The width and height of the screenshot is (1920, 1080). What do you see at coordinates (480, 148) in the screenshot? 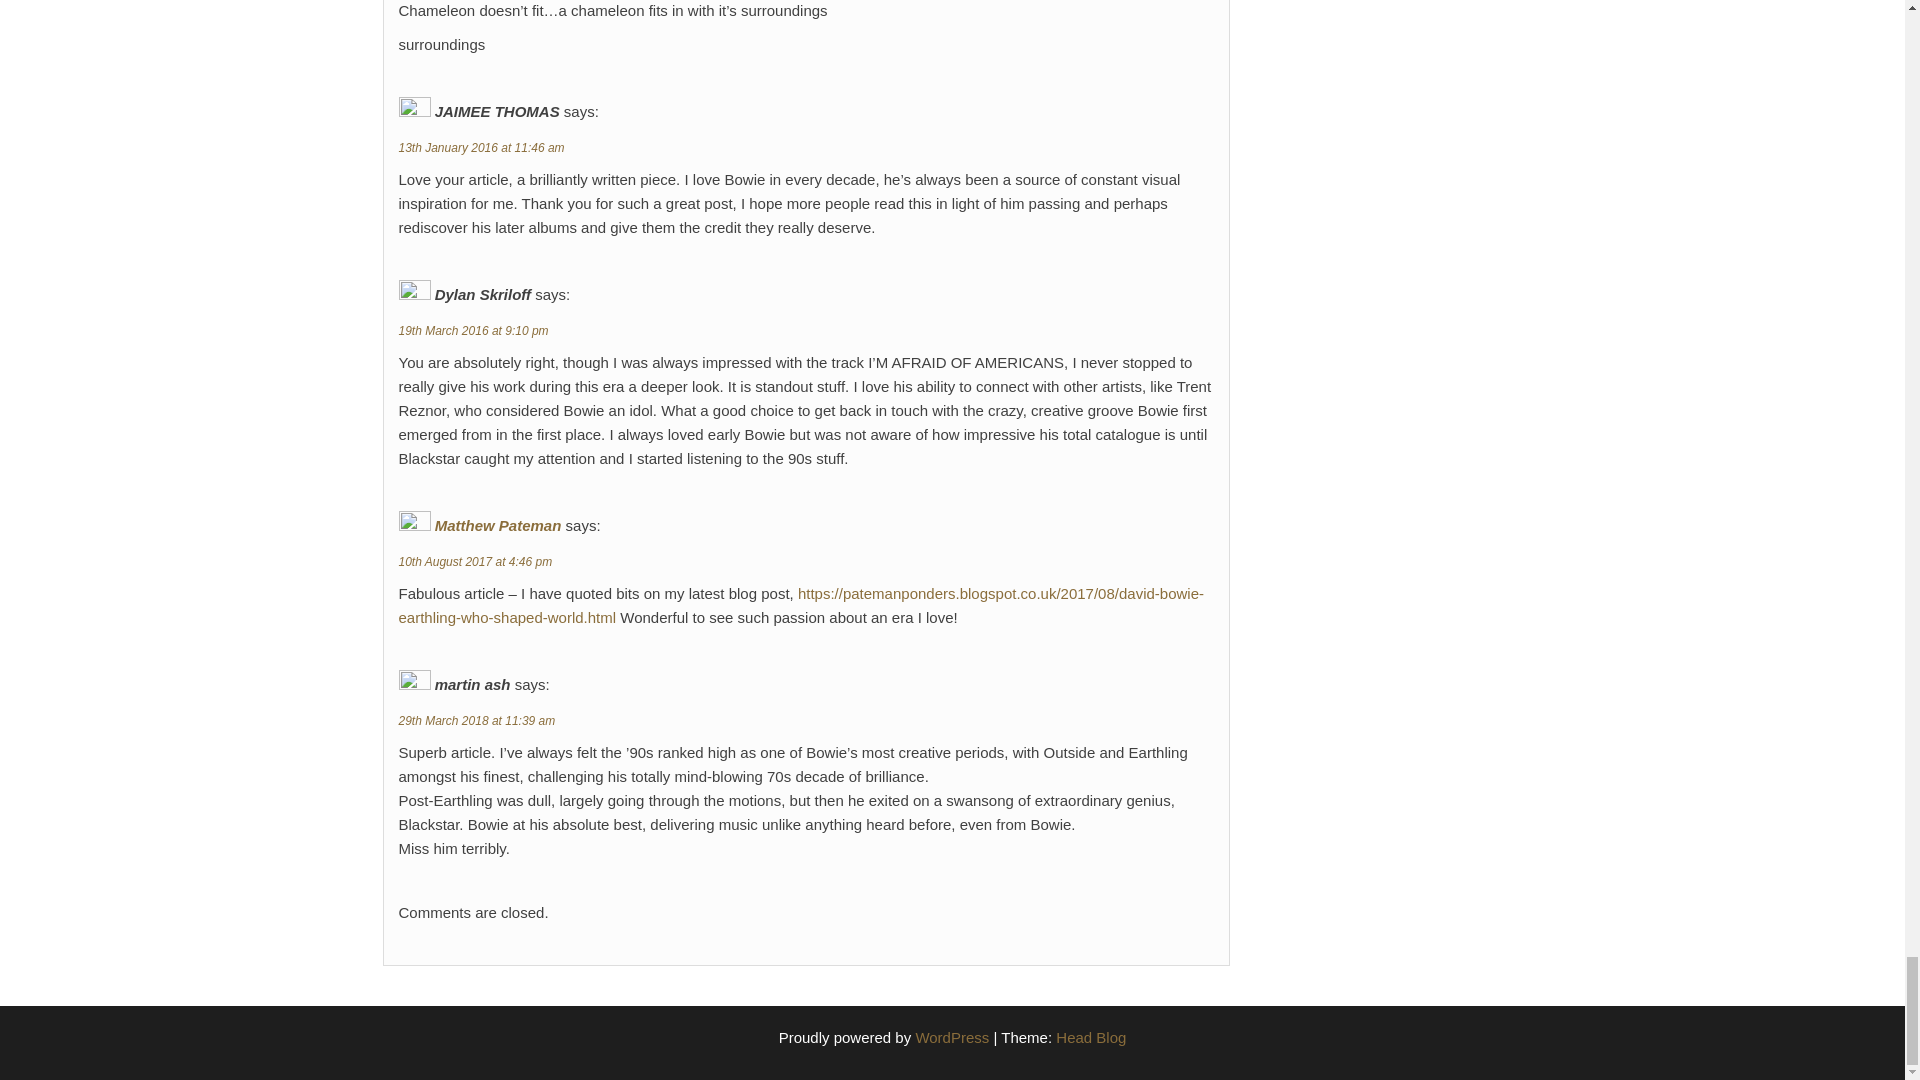
I see `13th January 2016 at 11:46 am` at bounding box center [480, 148].